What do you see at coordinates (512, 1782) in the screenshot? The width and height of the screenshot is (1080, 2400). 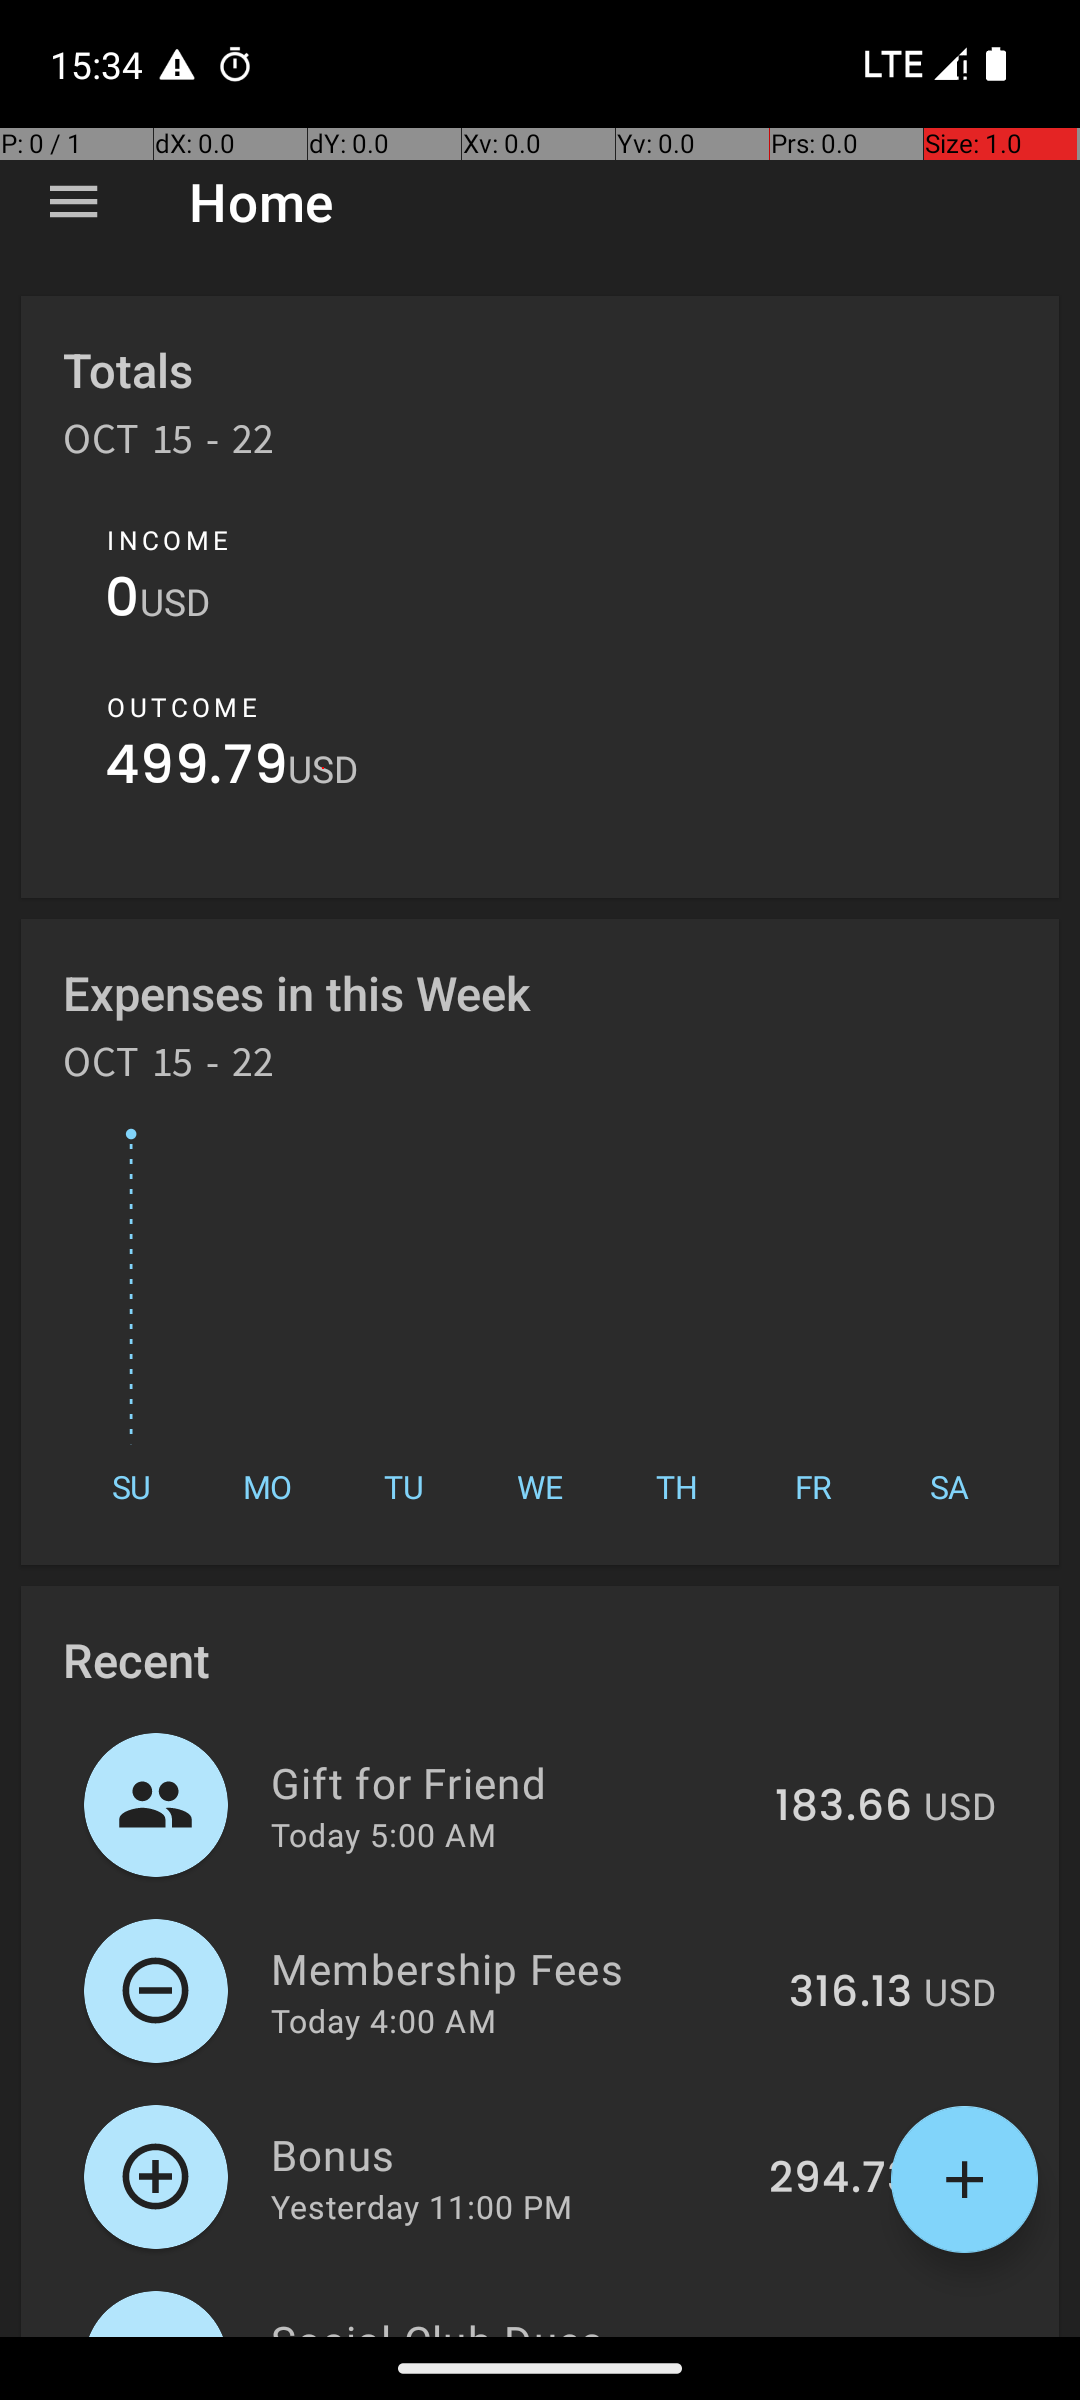 I see `Gift for Friend` at bounding box center [512, 1782].